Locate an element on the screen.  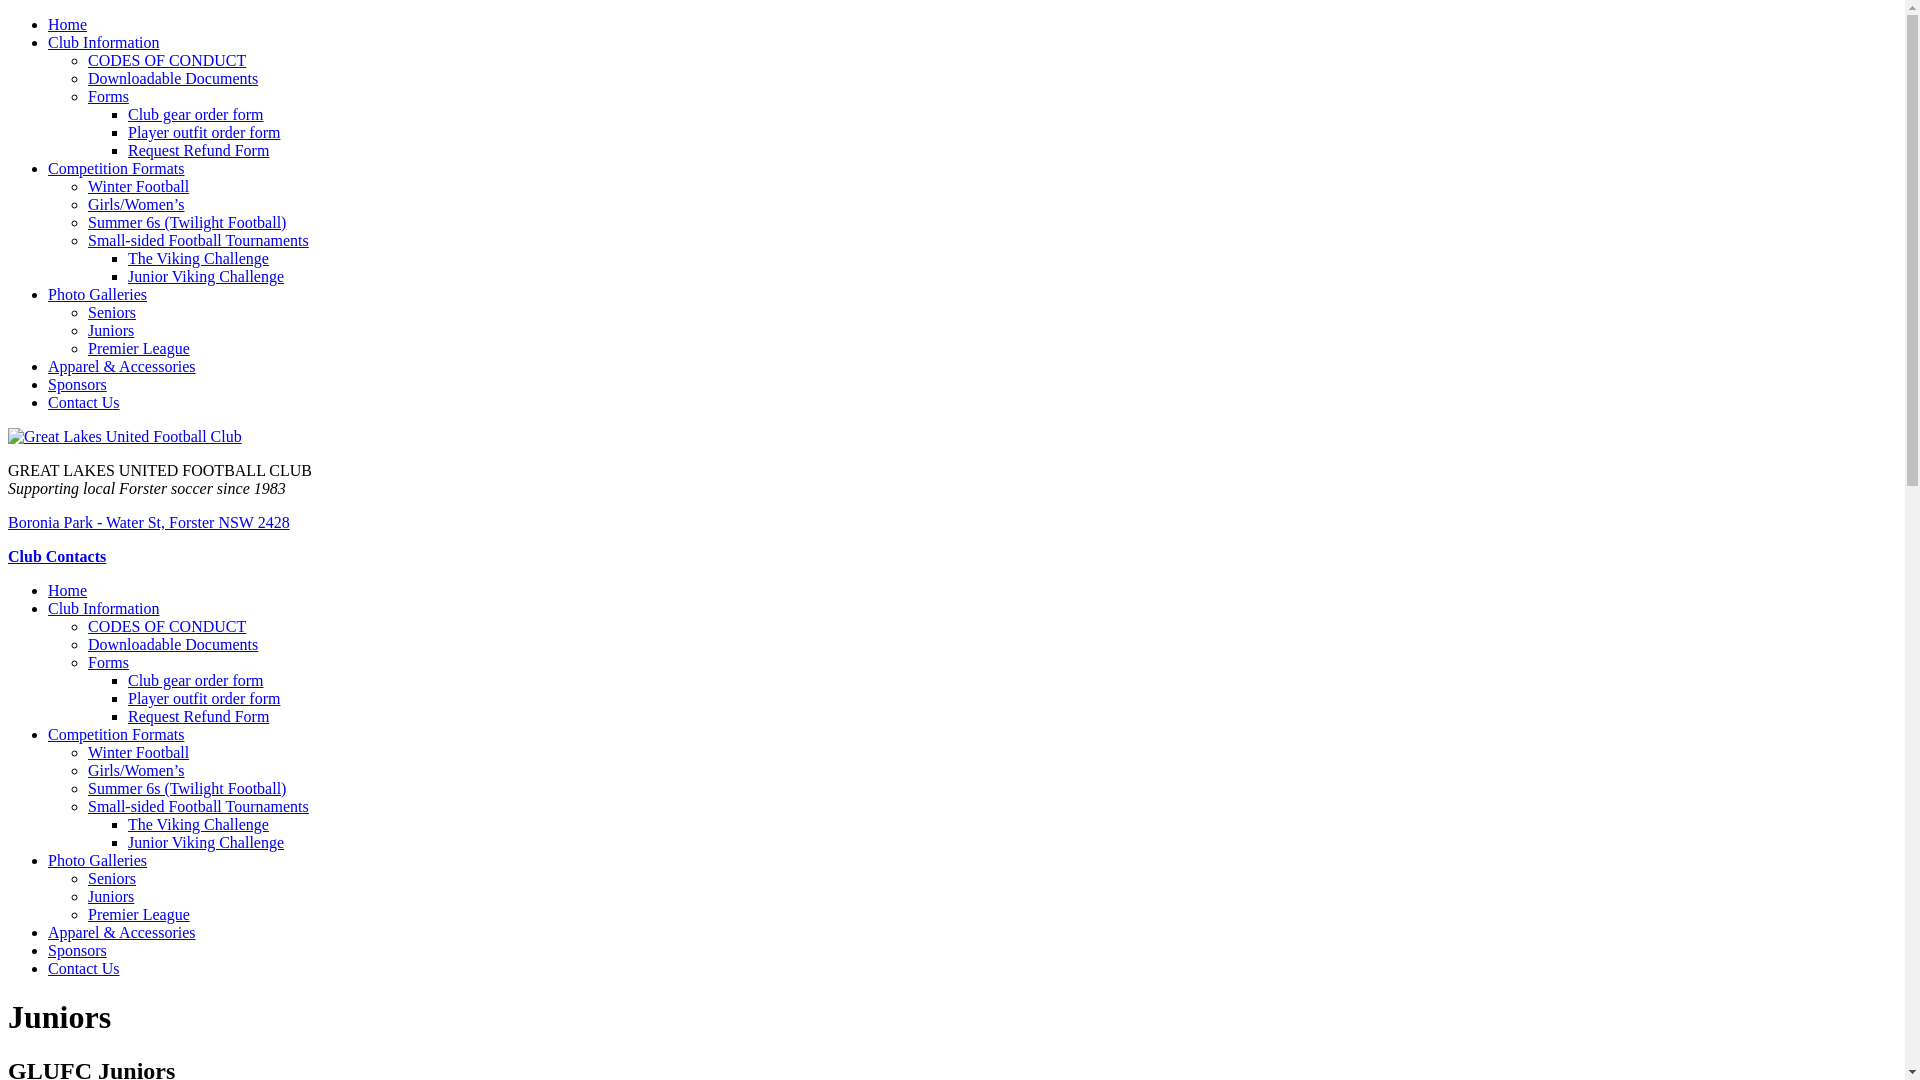
Small-sided Football Tournaments is located at coordinates (198, 240).